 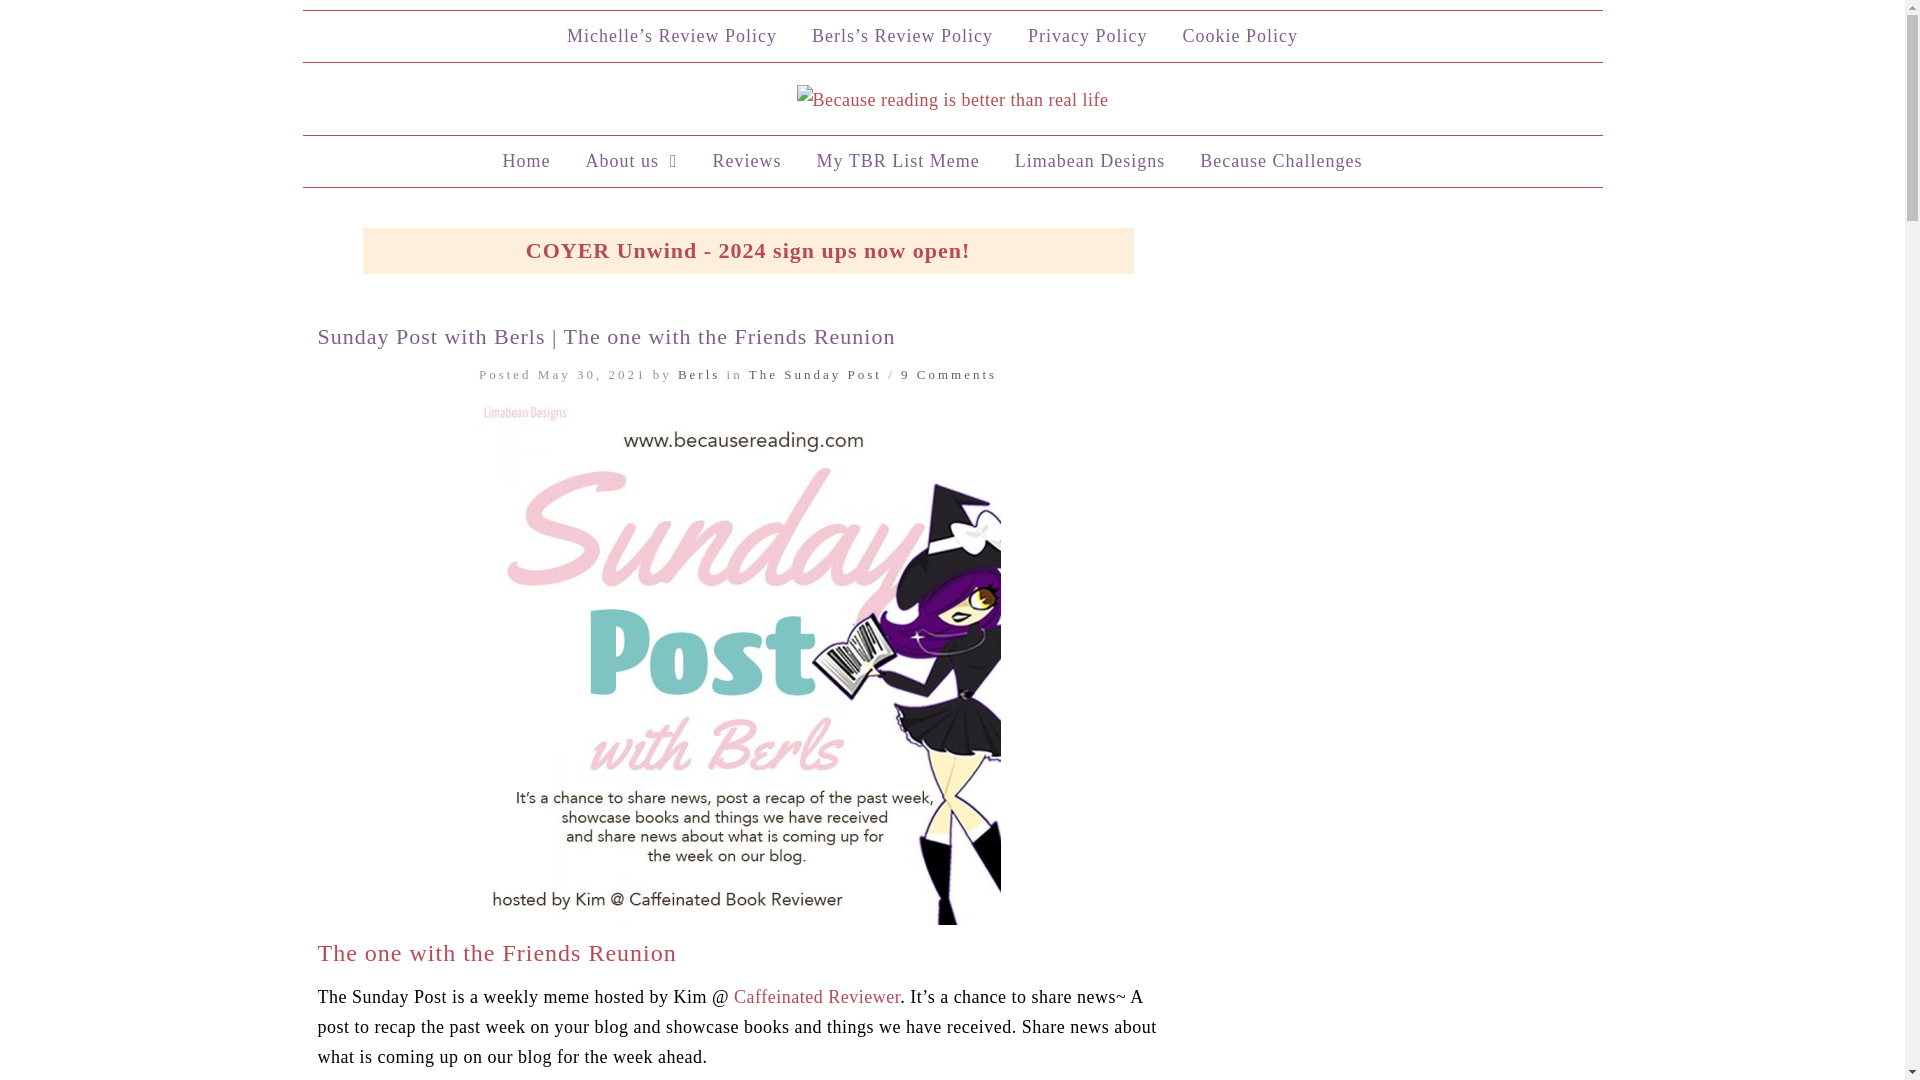 What do you see at coordinates (630, 161) in the screenshot?
I see `About us  ` at bounding box center [630, 161].